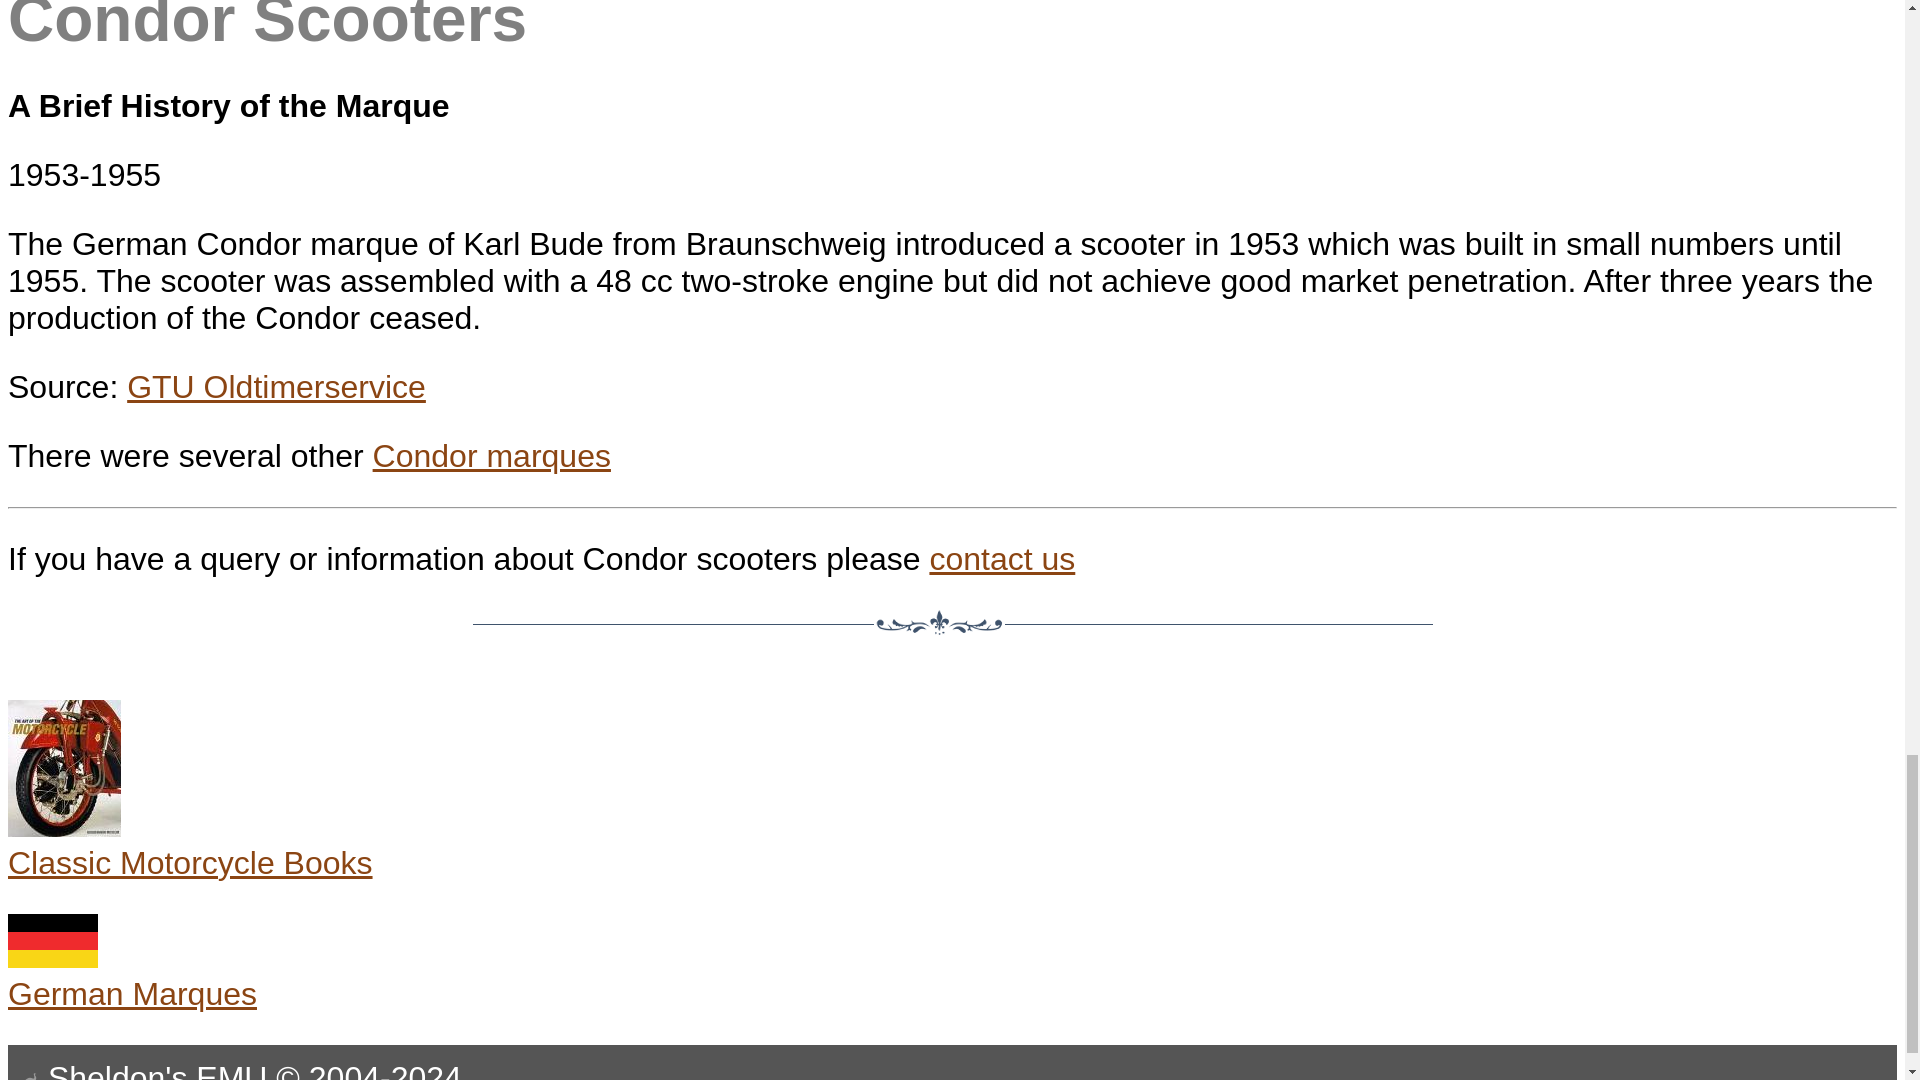 This screenshot has height=1080, width=1920. What do you see at coordinates (491, 456) in the screenshot?
I see `Similar Names` at bounding box center [491, 456].